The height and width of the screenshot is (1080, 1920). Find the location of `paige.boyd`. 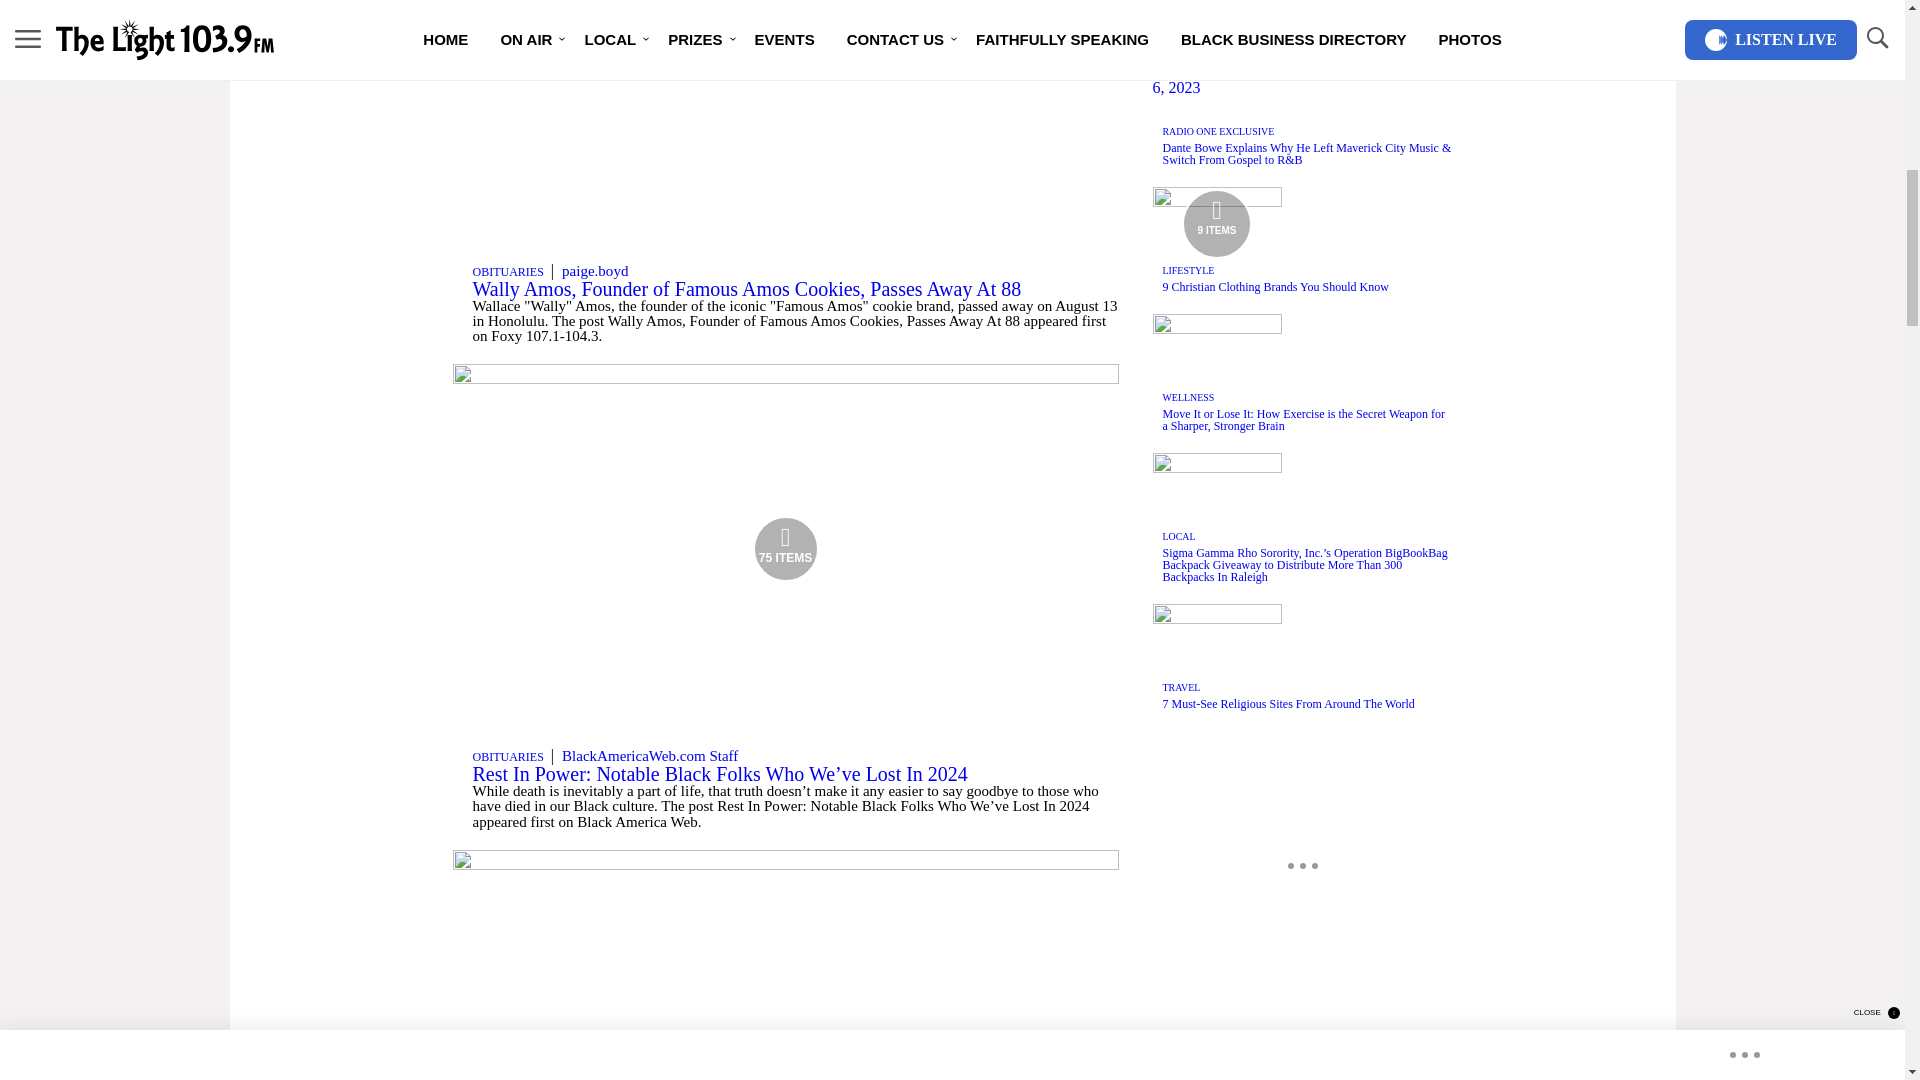

paige.boyd is located at coordinates (594, 270).